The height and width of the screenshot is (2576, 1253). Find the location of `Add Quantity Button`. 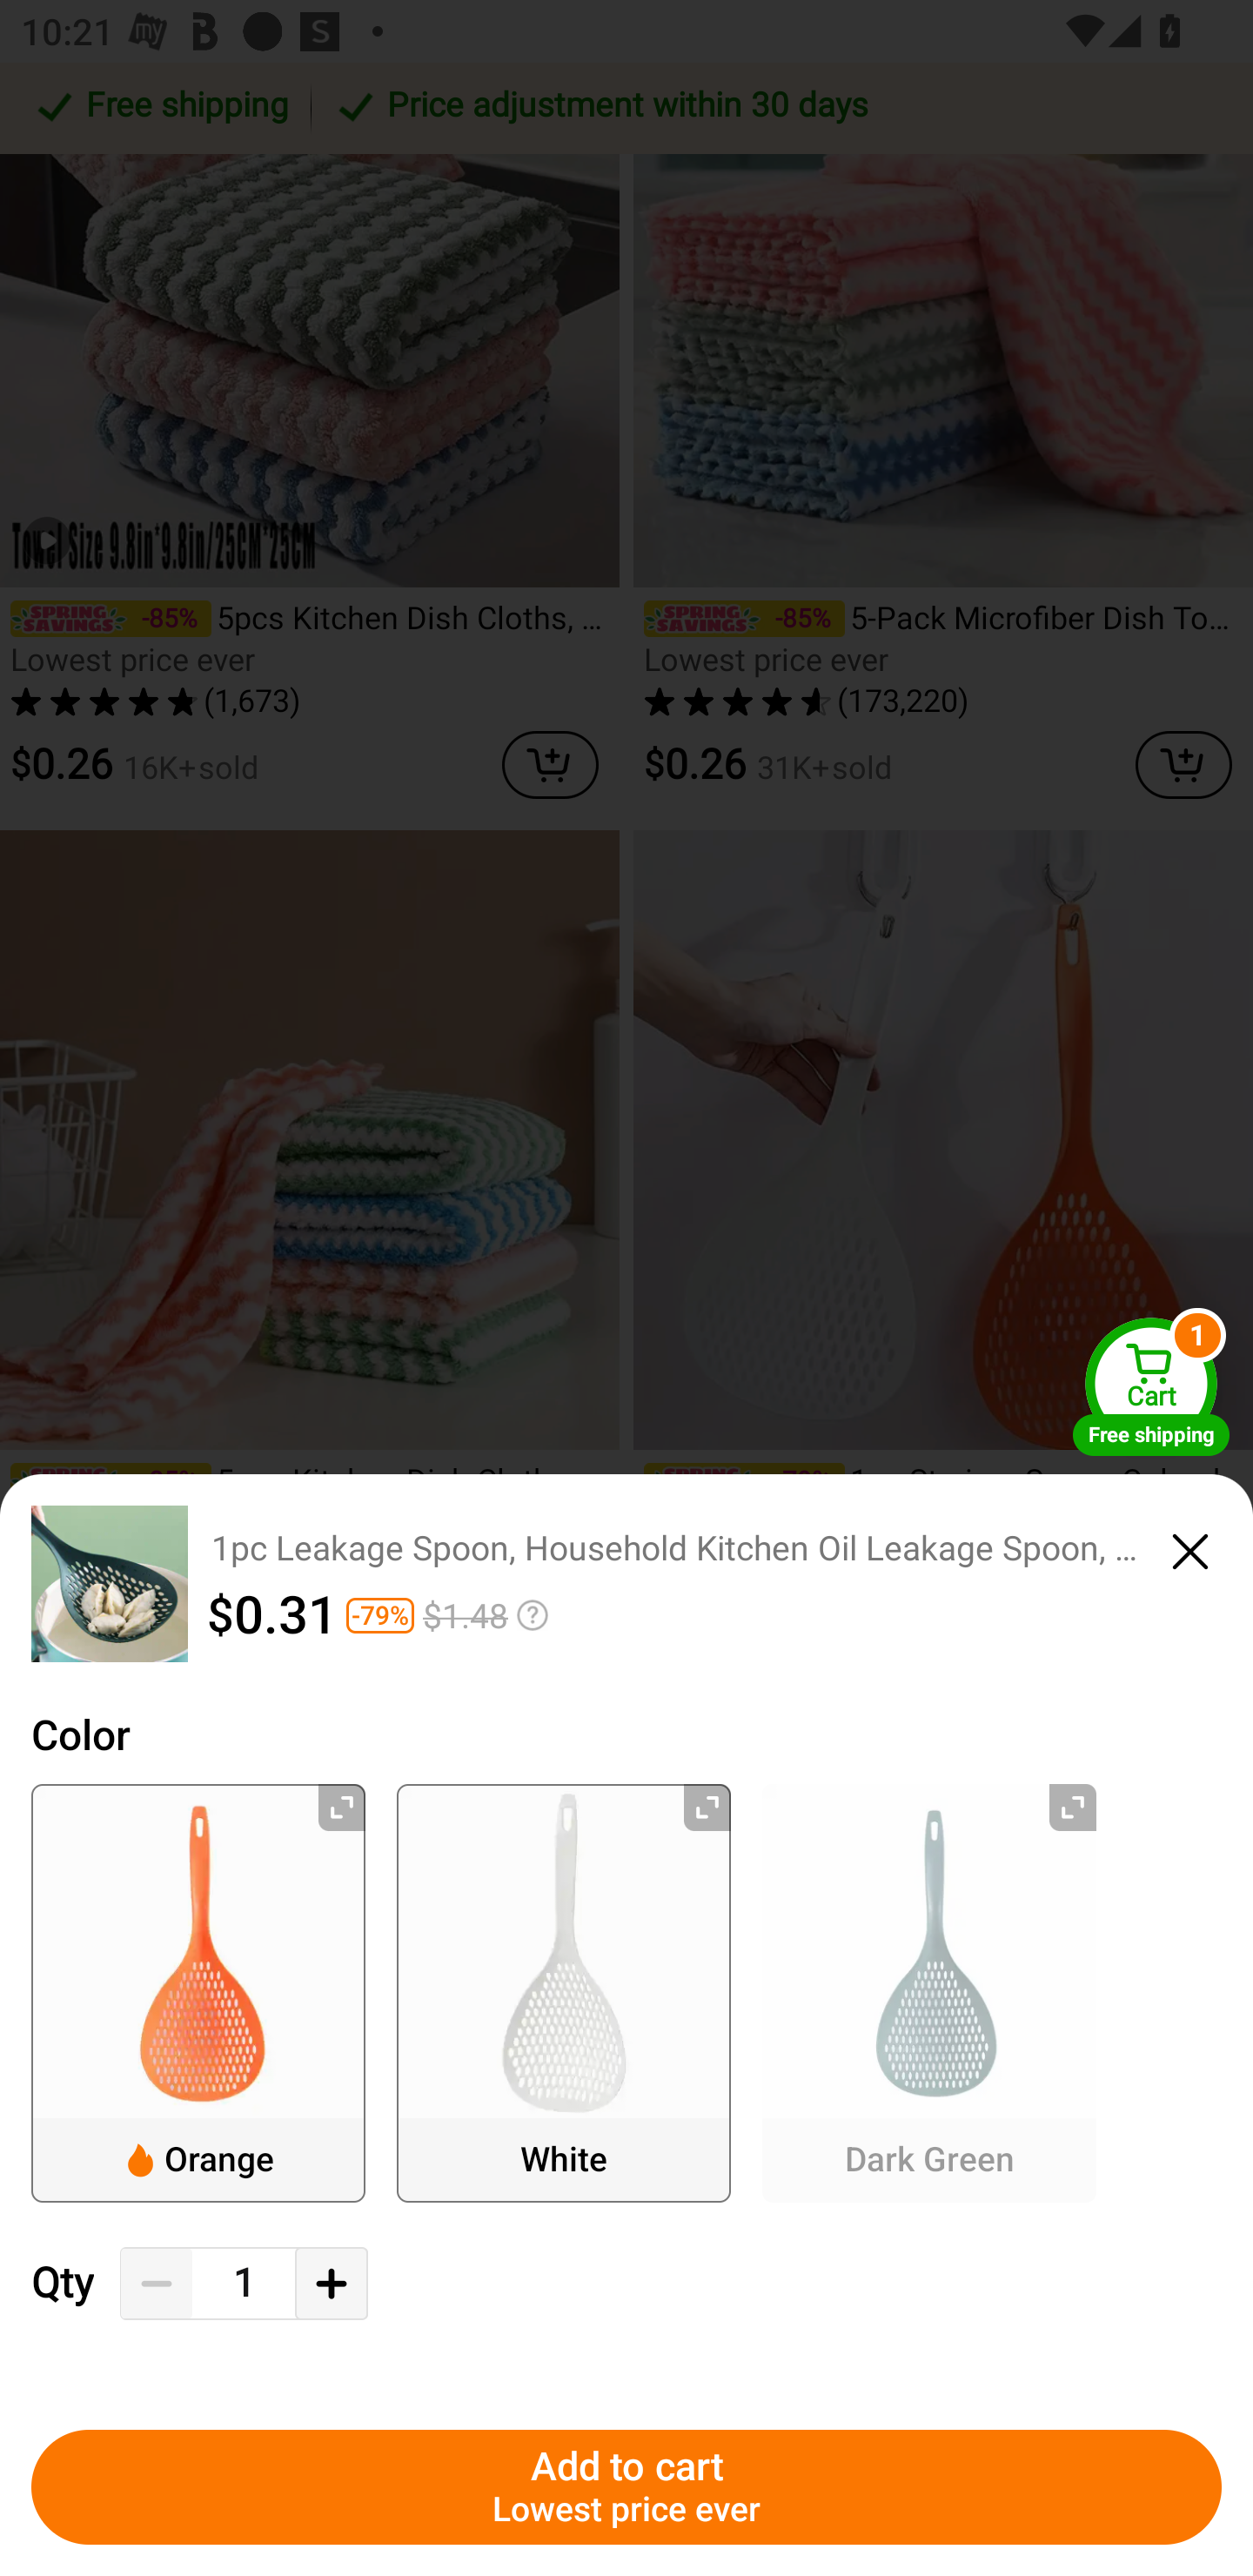

Add Quantity Button is located at coordinates (331, 2284).